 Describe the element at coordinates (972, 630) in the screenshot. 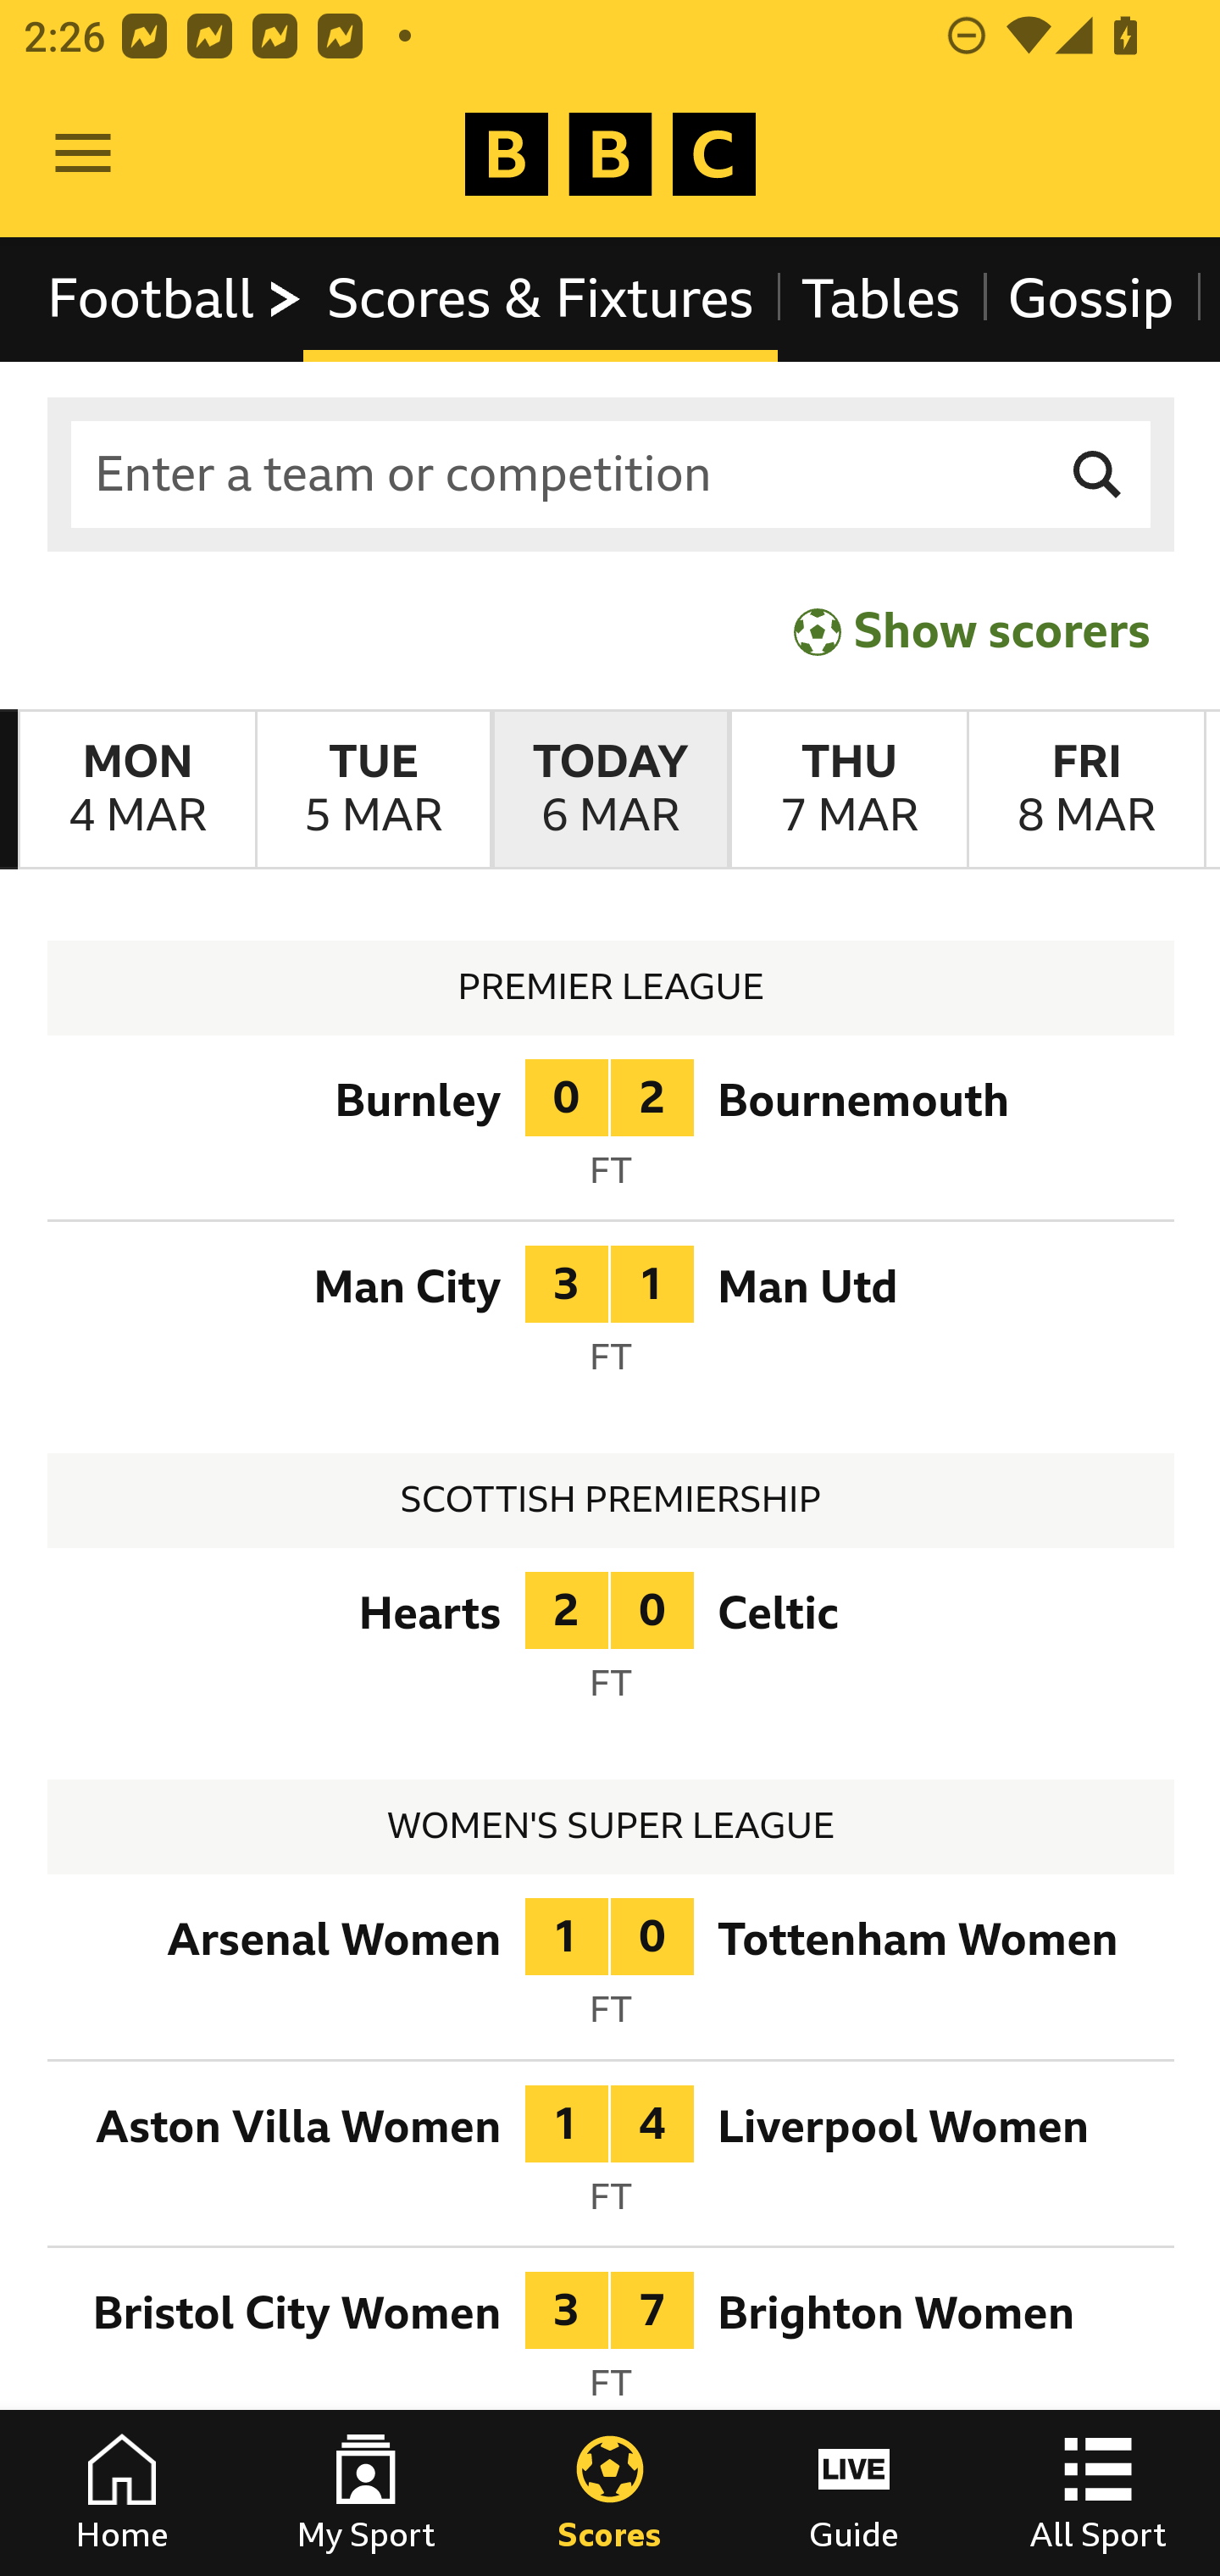

I see `Show scorers` at that location.